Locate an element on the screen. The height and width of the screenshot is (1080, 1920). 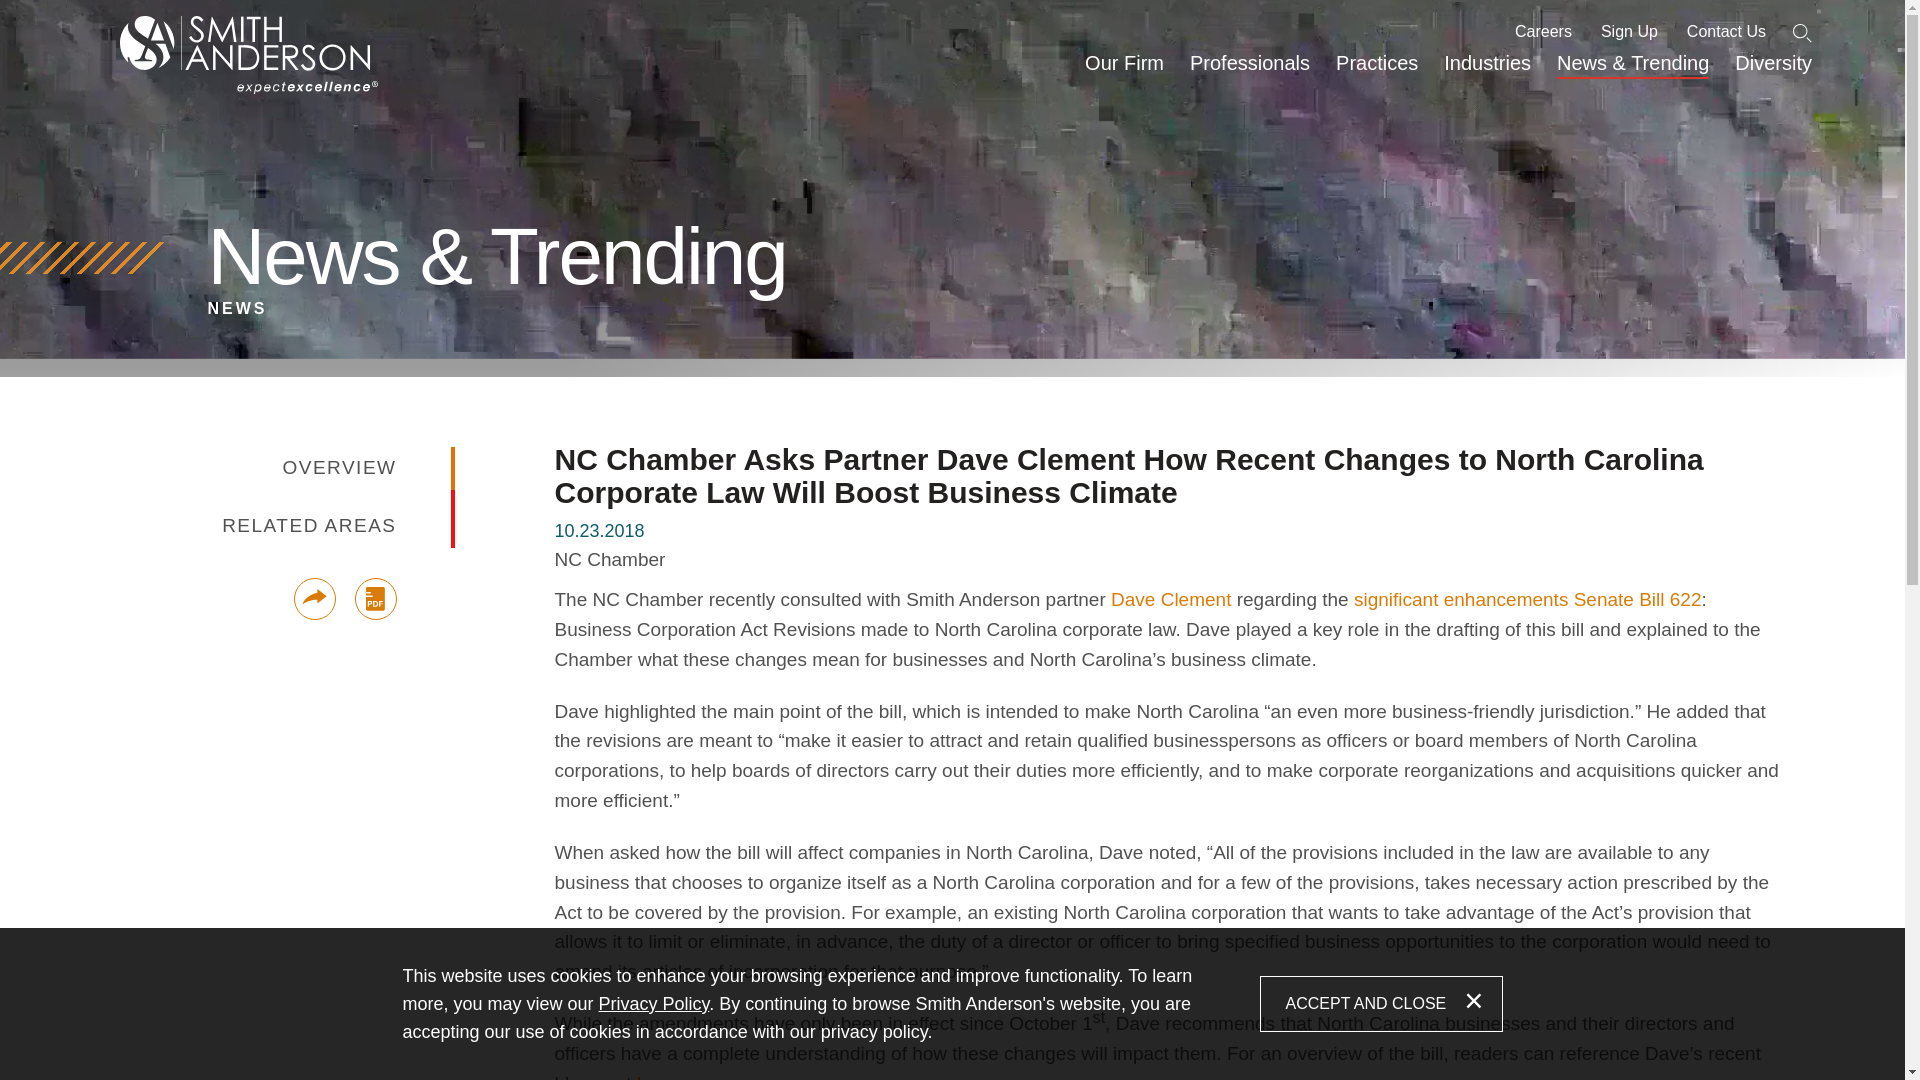
Print PDF is located at coordinates (374, 598).